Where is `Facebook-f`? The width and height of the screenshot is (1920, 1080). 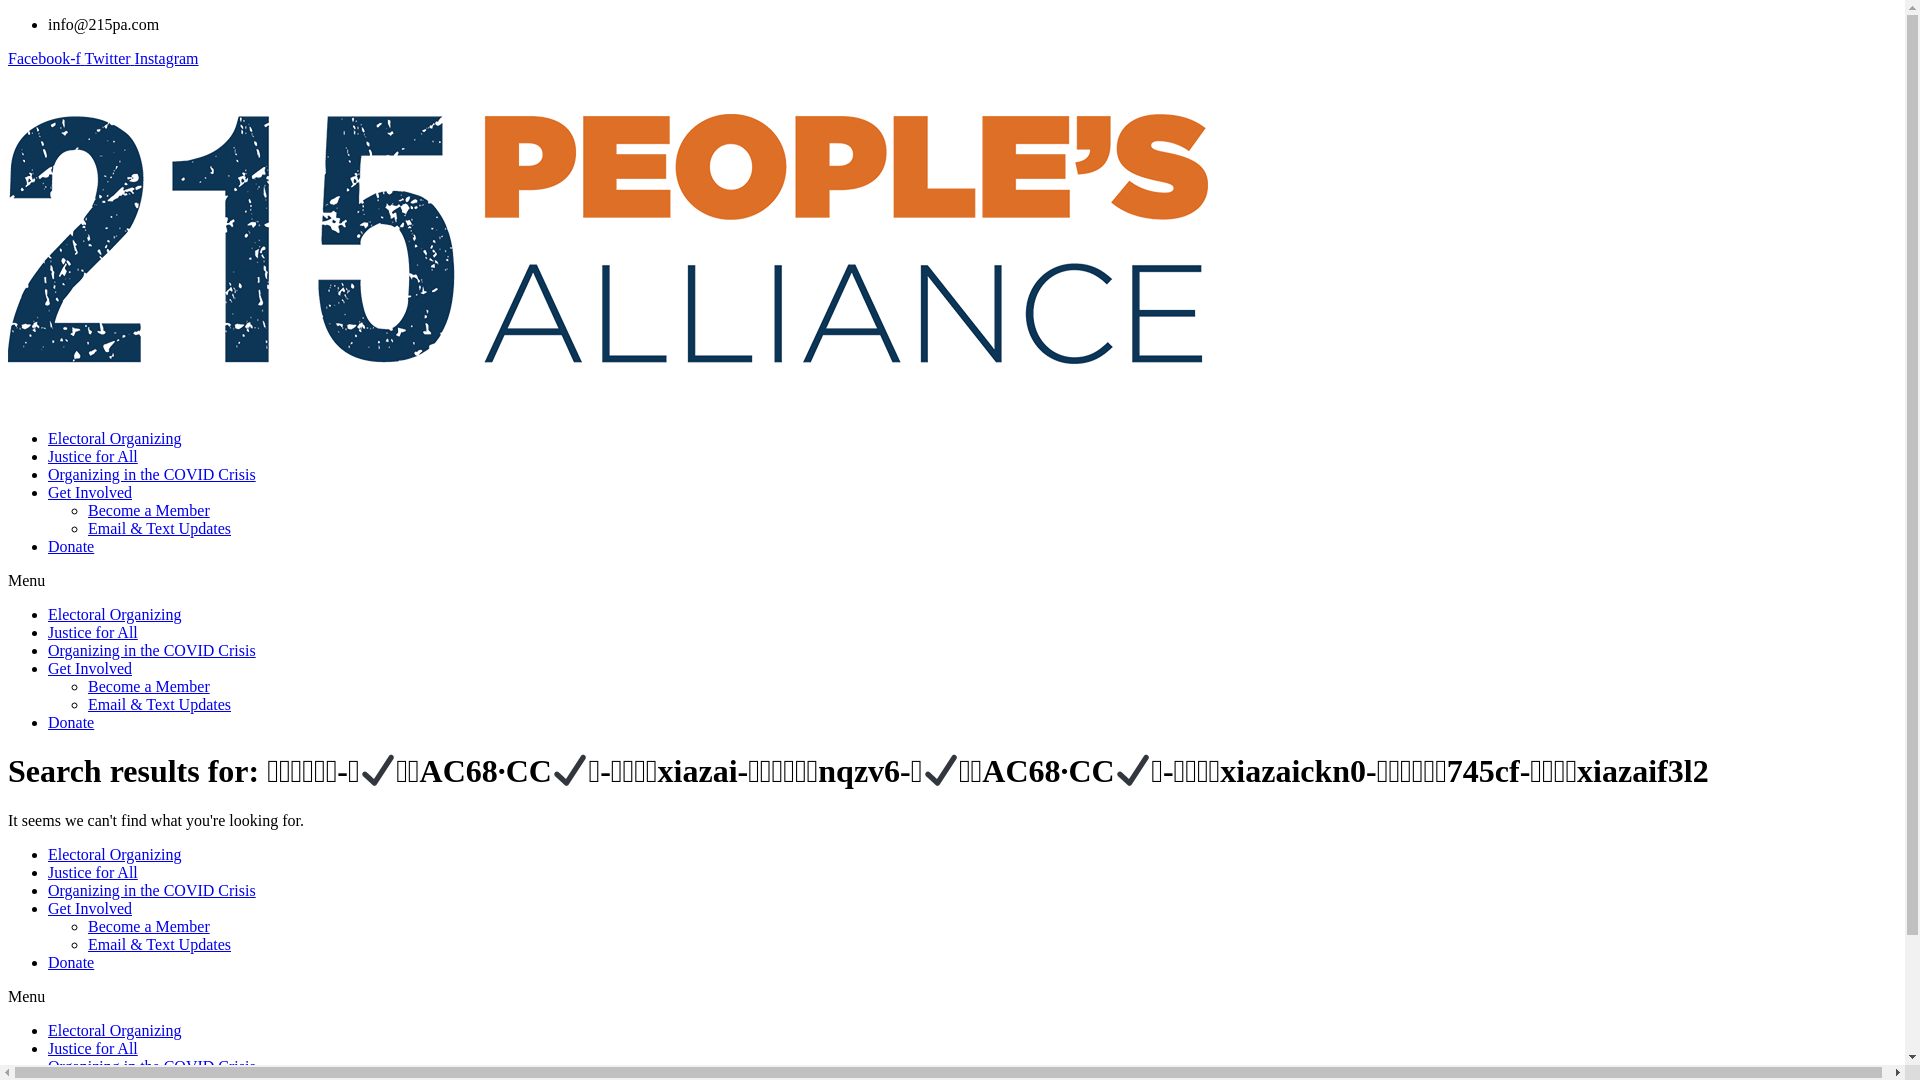 Facebook-f is located at coordinates (46, 58).